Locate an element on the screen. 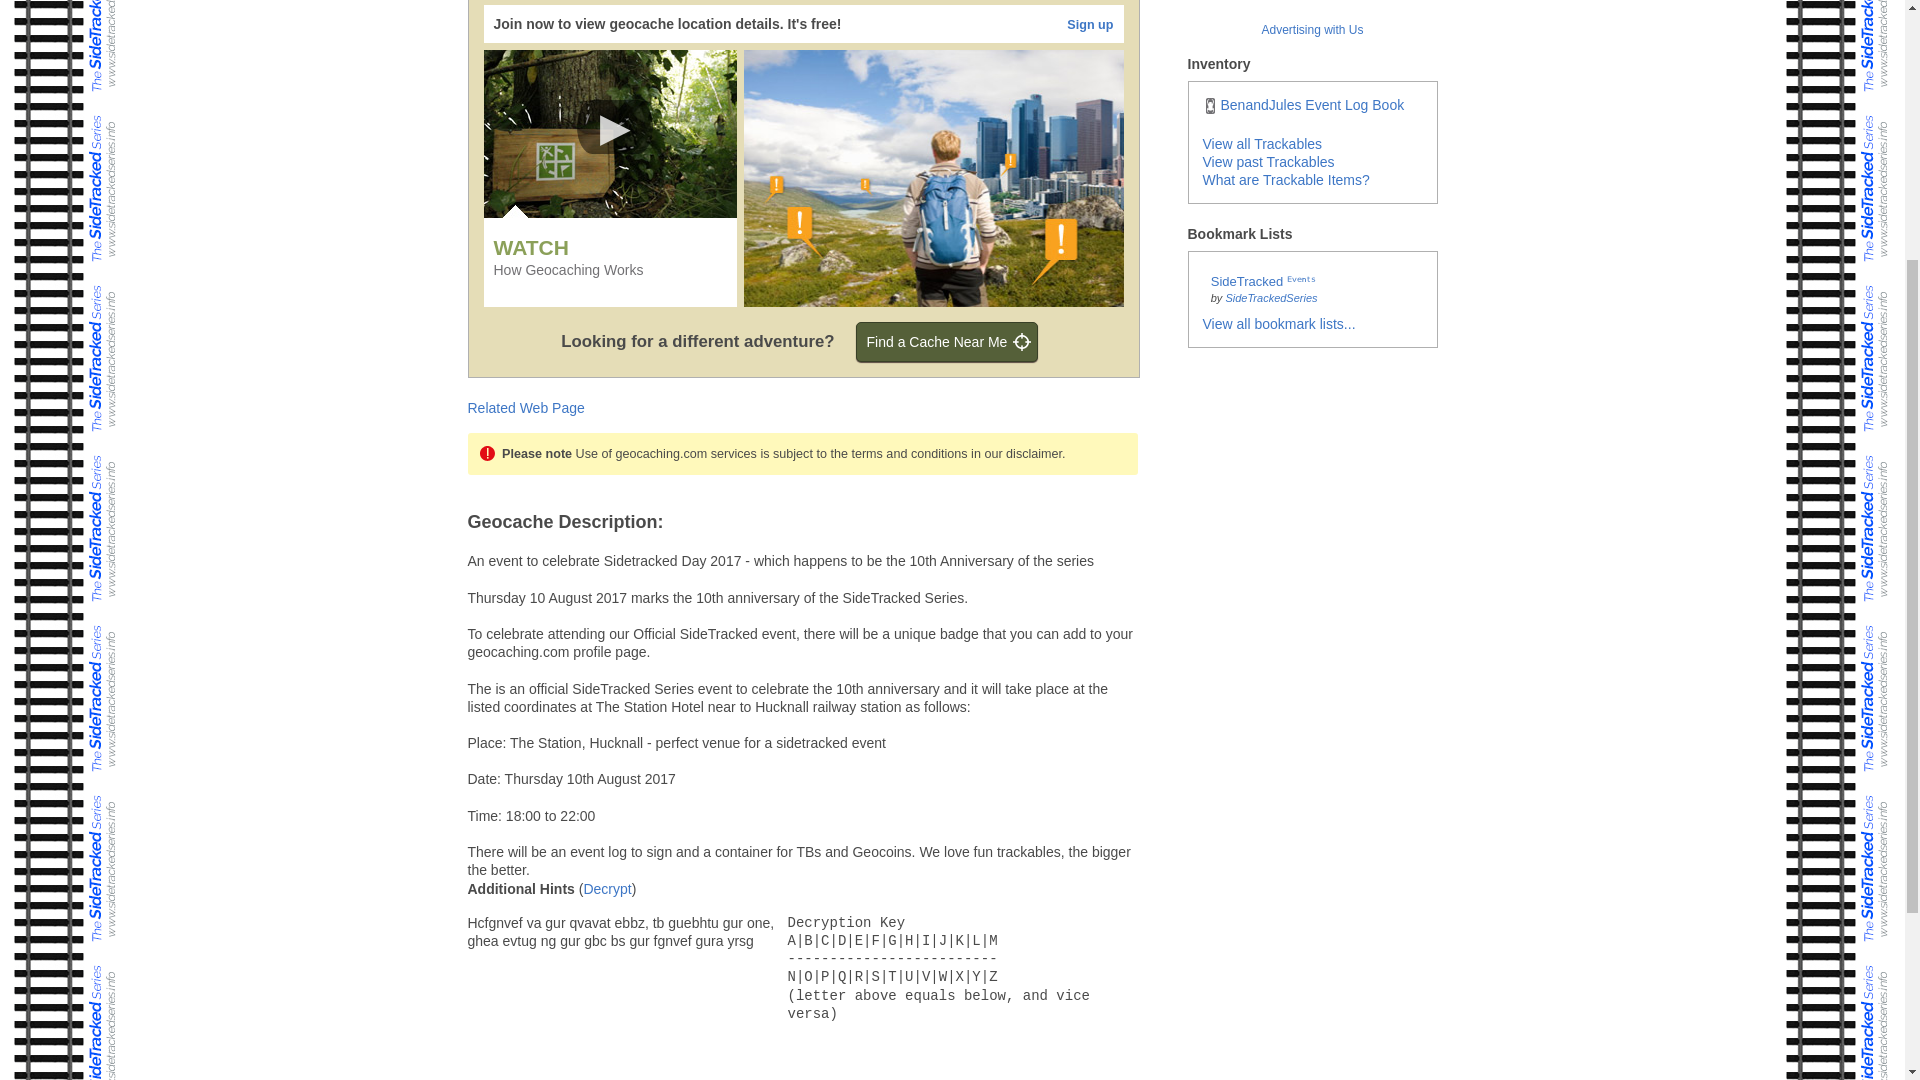 This screenshot has width=1920, height=1080. Read our disclaimer is located at coordinates (1016, 454).